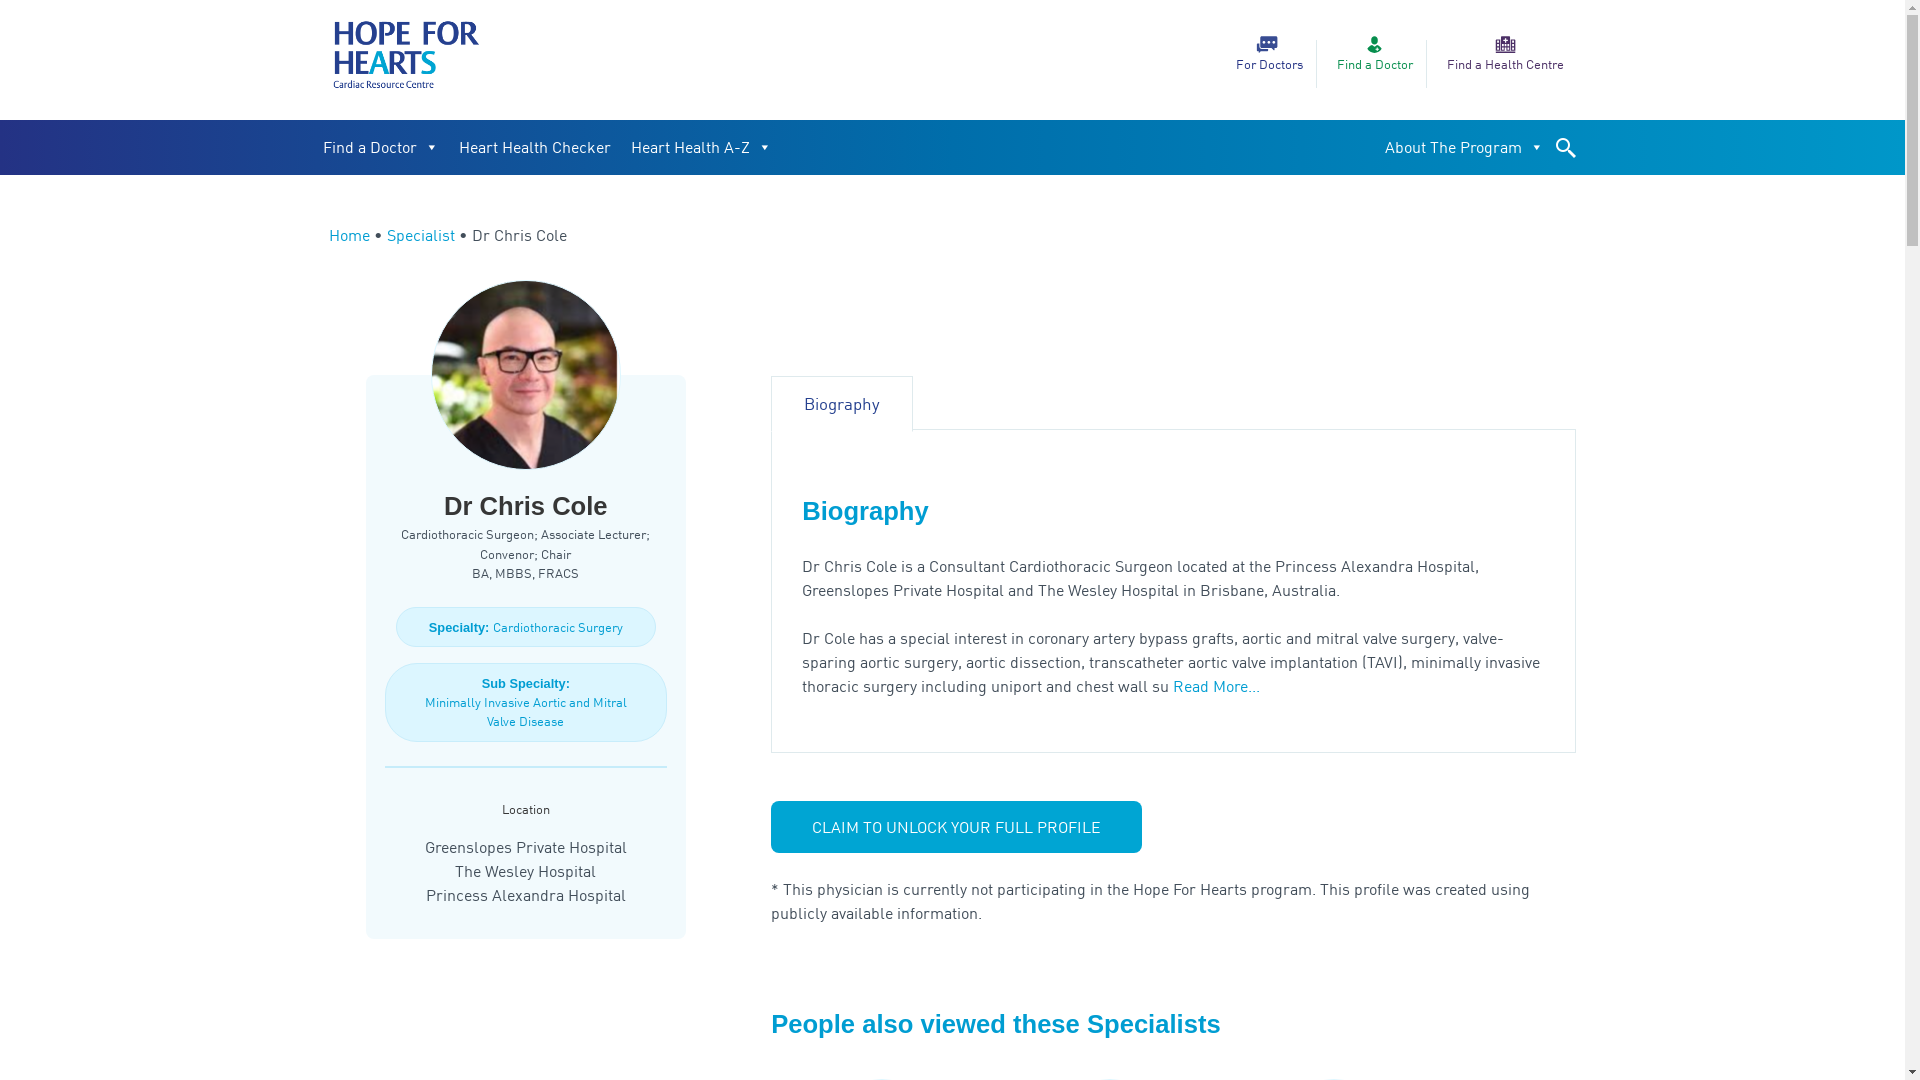 The image size is (1920, 1080). What do you see at coordinates (348, 235) in the screenshot?
I see `Home` at bounding box center [348, 235].